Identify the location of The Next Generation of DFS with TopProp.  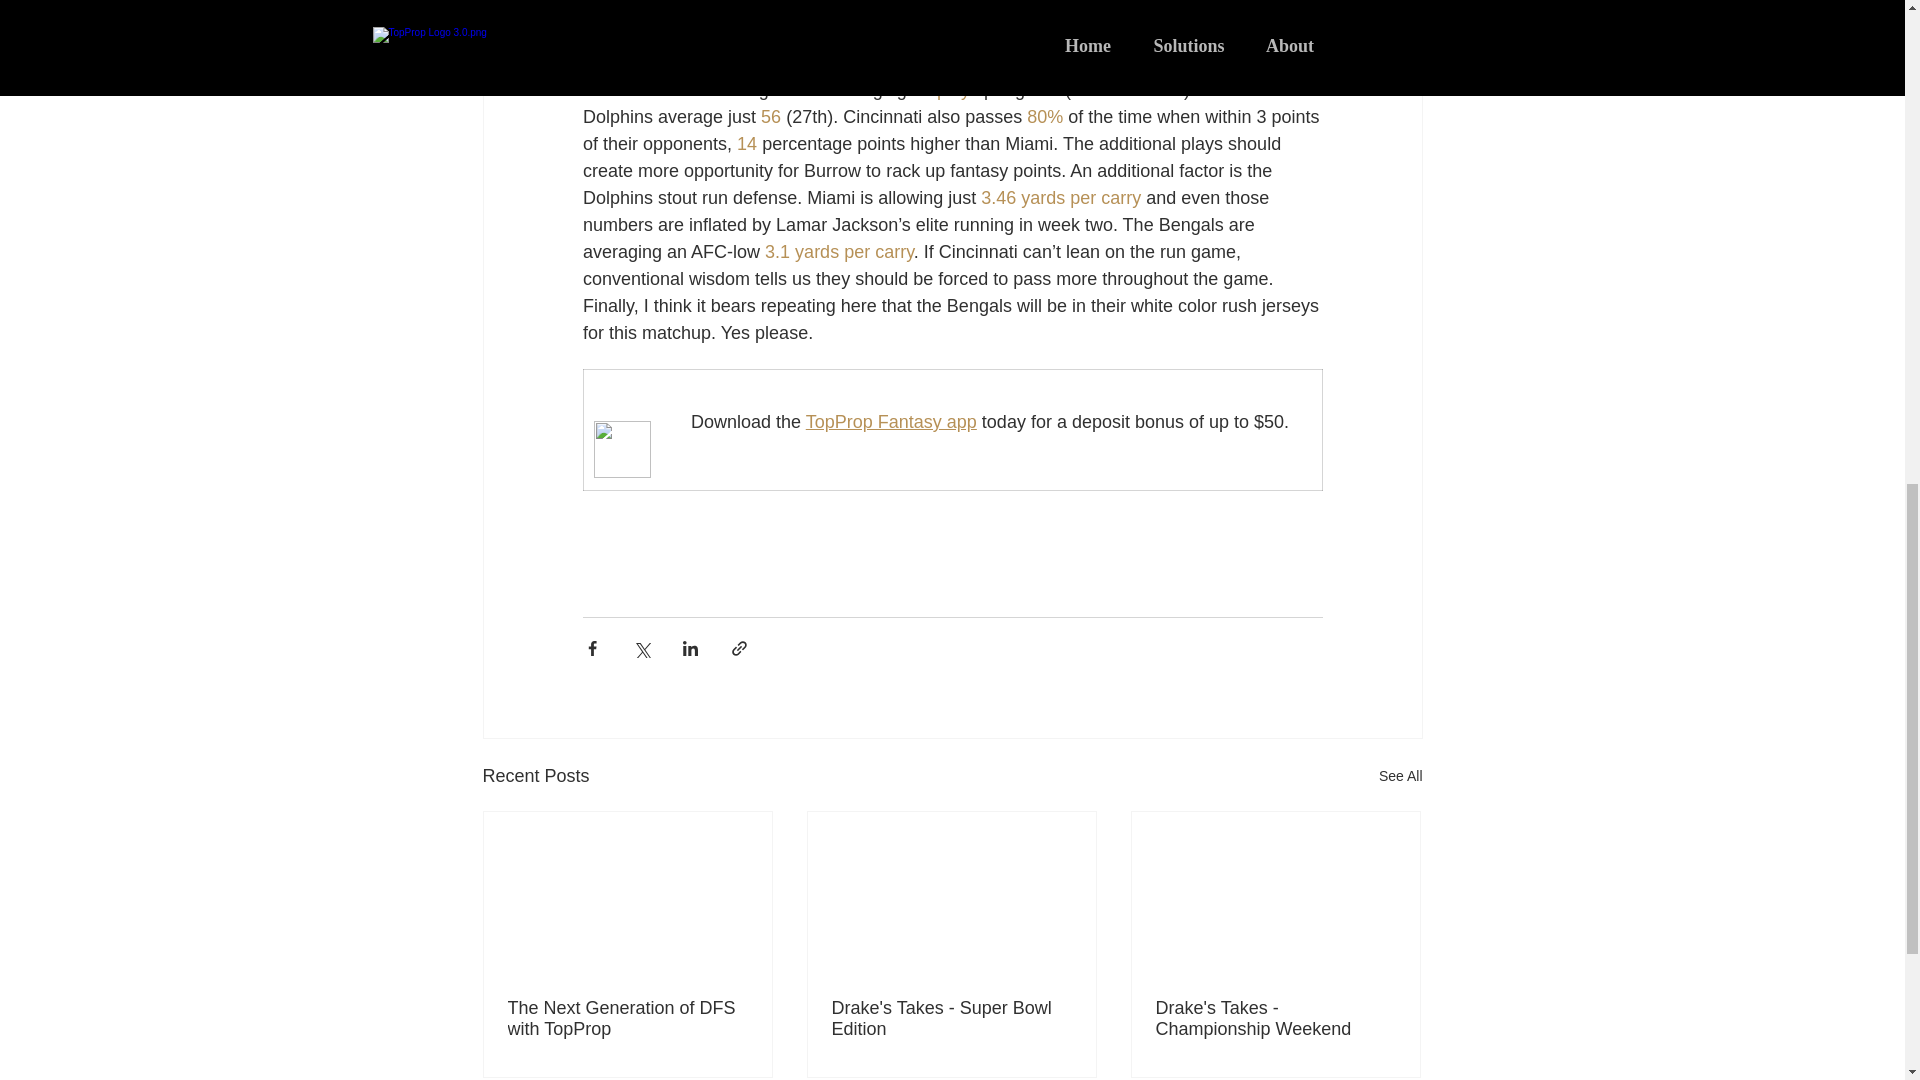
(628, 1018).